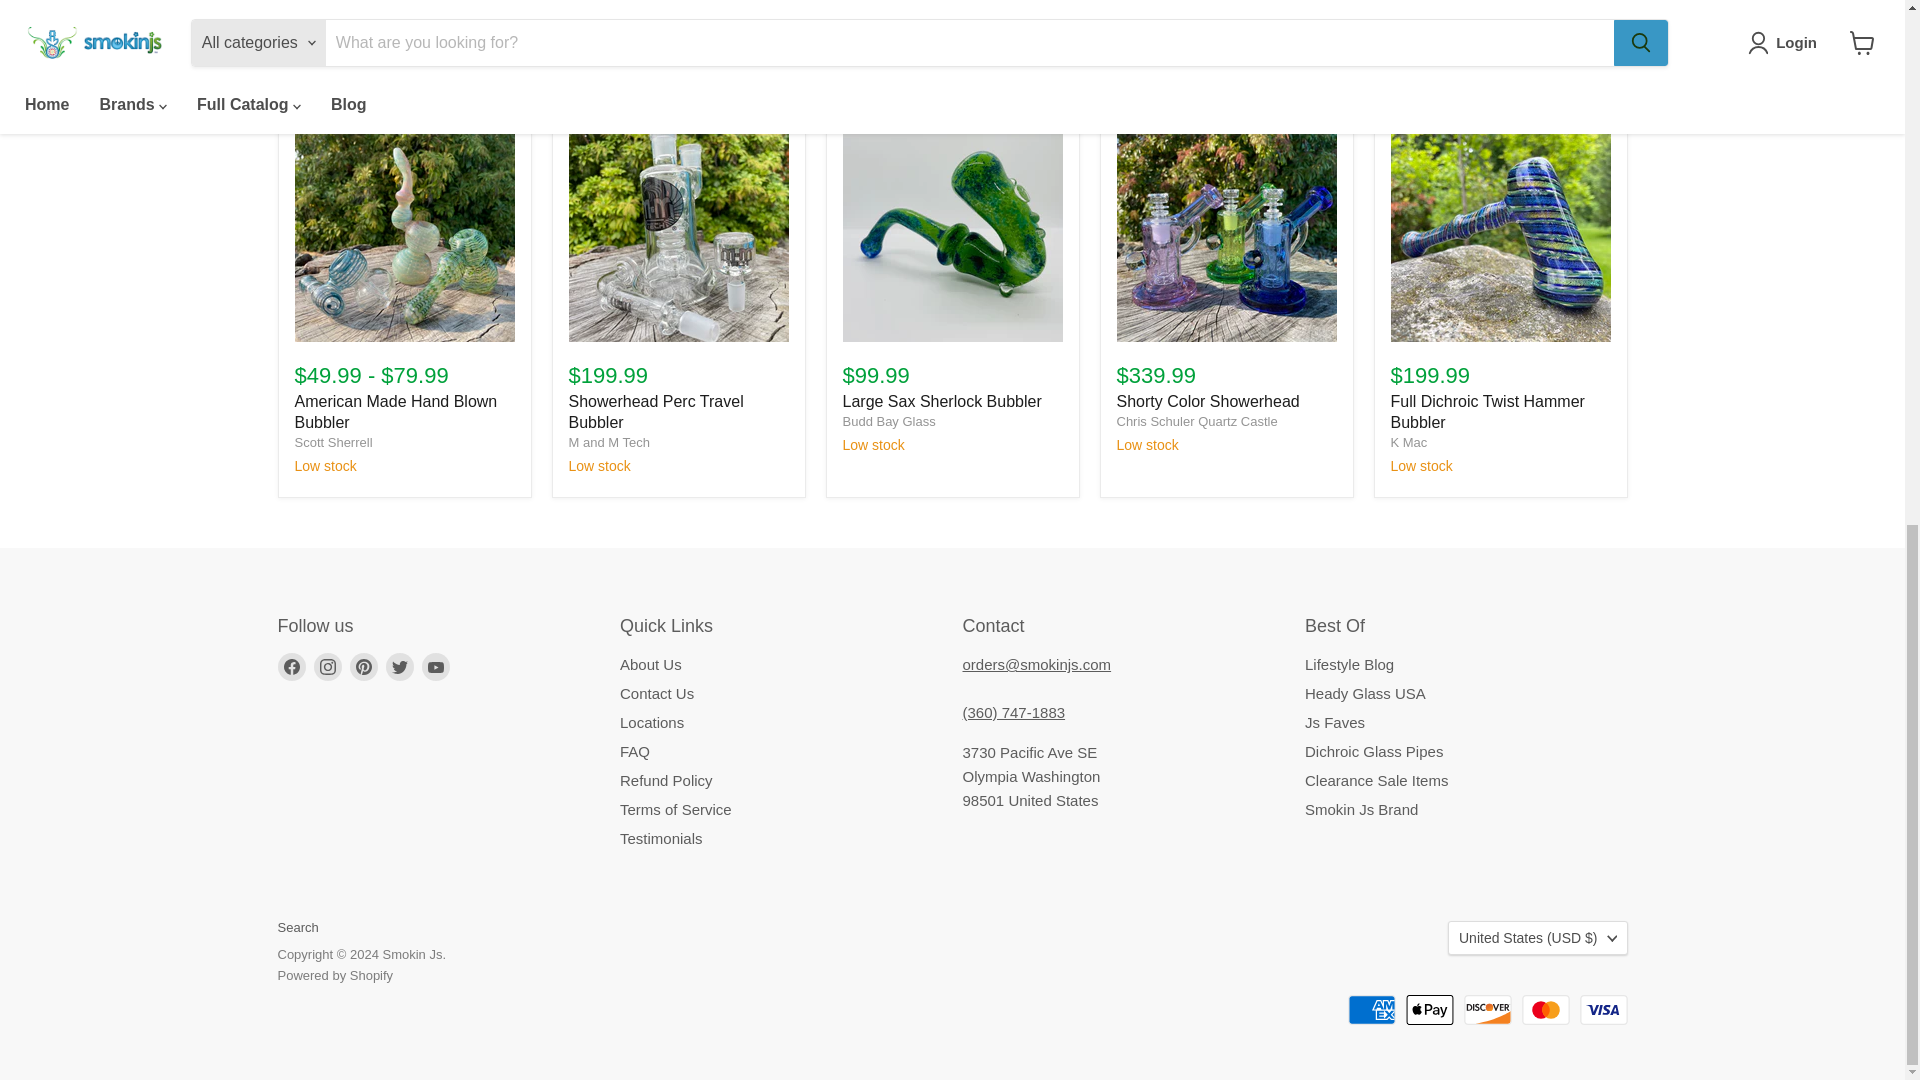  What do you see at coordinates (328, 667) in the screenshot?
I see `Instagram` at bounding box center [328, 667].